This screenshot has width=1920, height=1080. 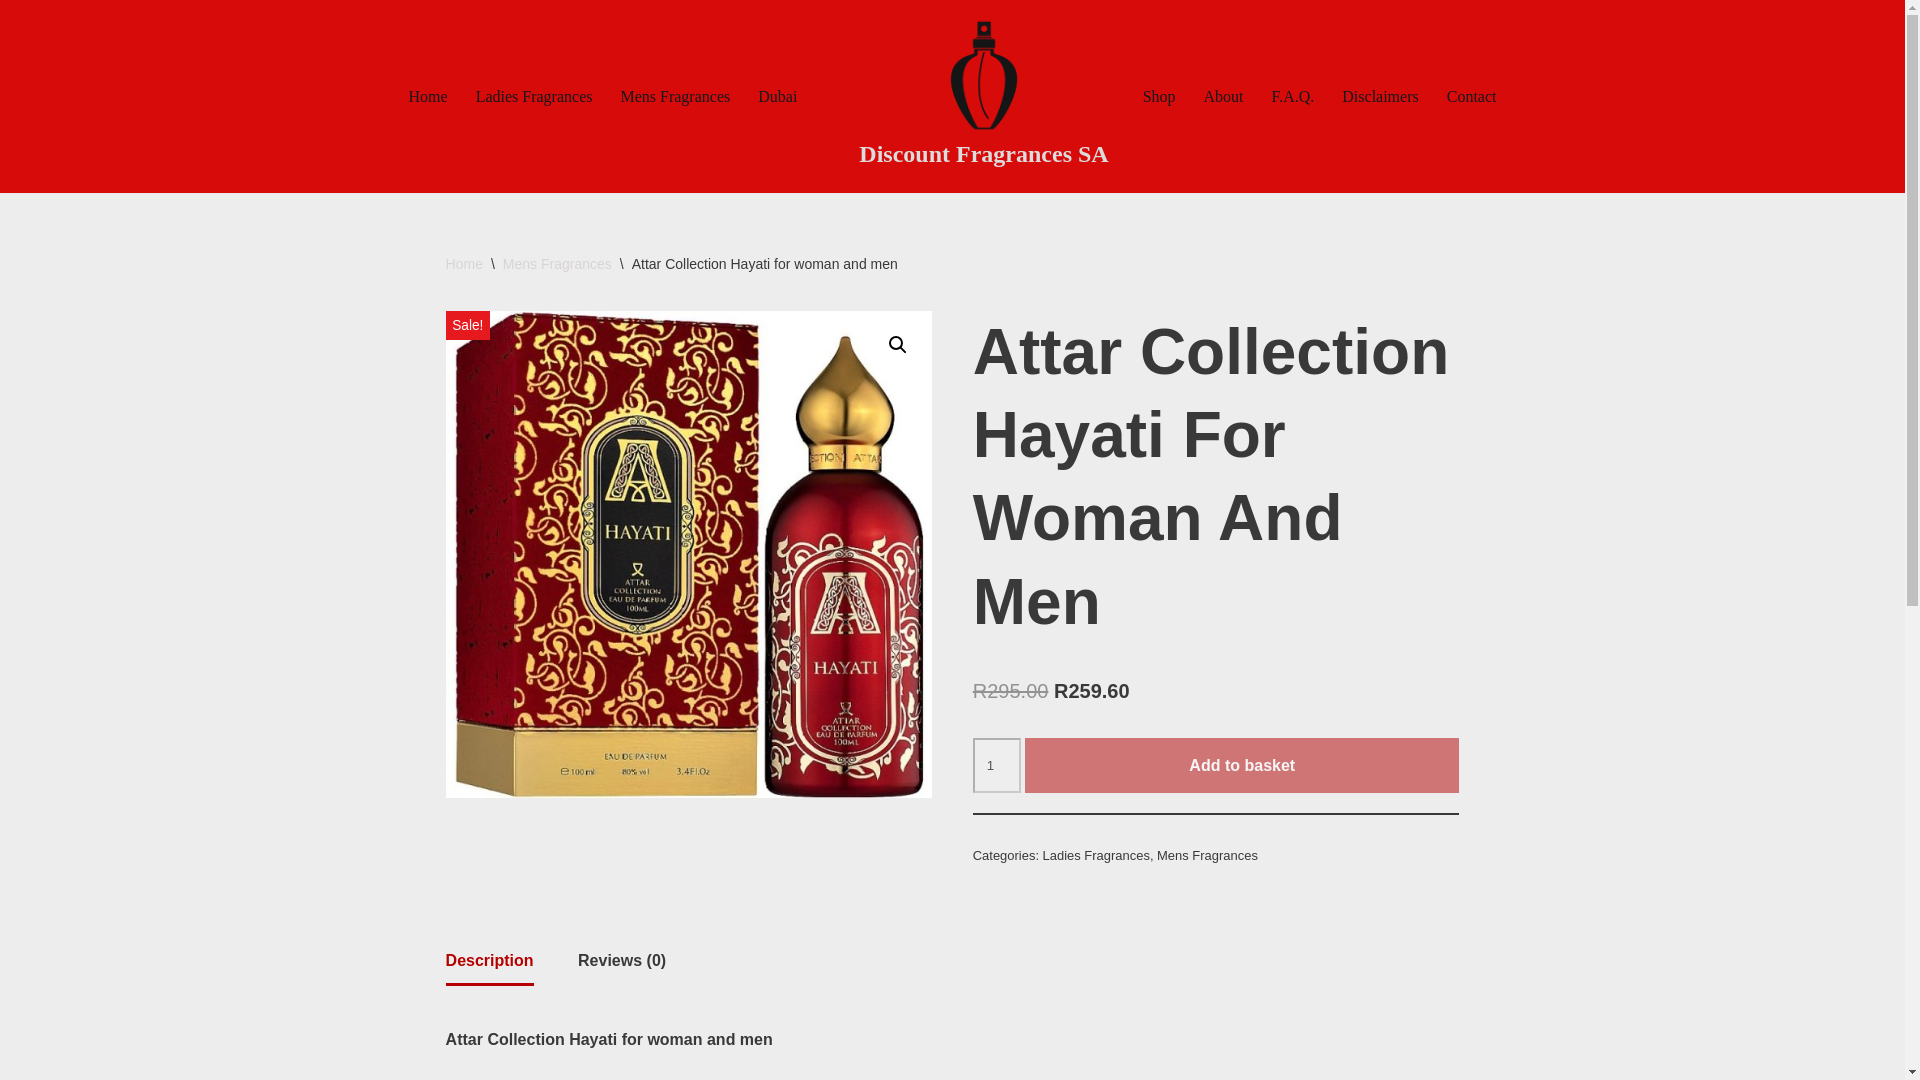 What do you see at coordinates (428, 96) in the screenshot?
I see `Home` at bounding box center [428, 96].